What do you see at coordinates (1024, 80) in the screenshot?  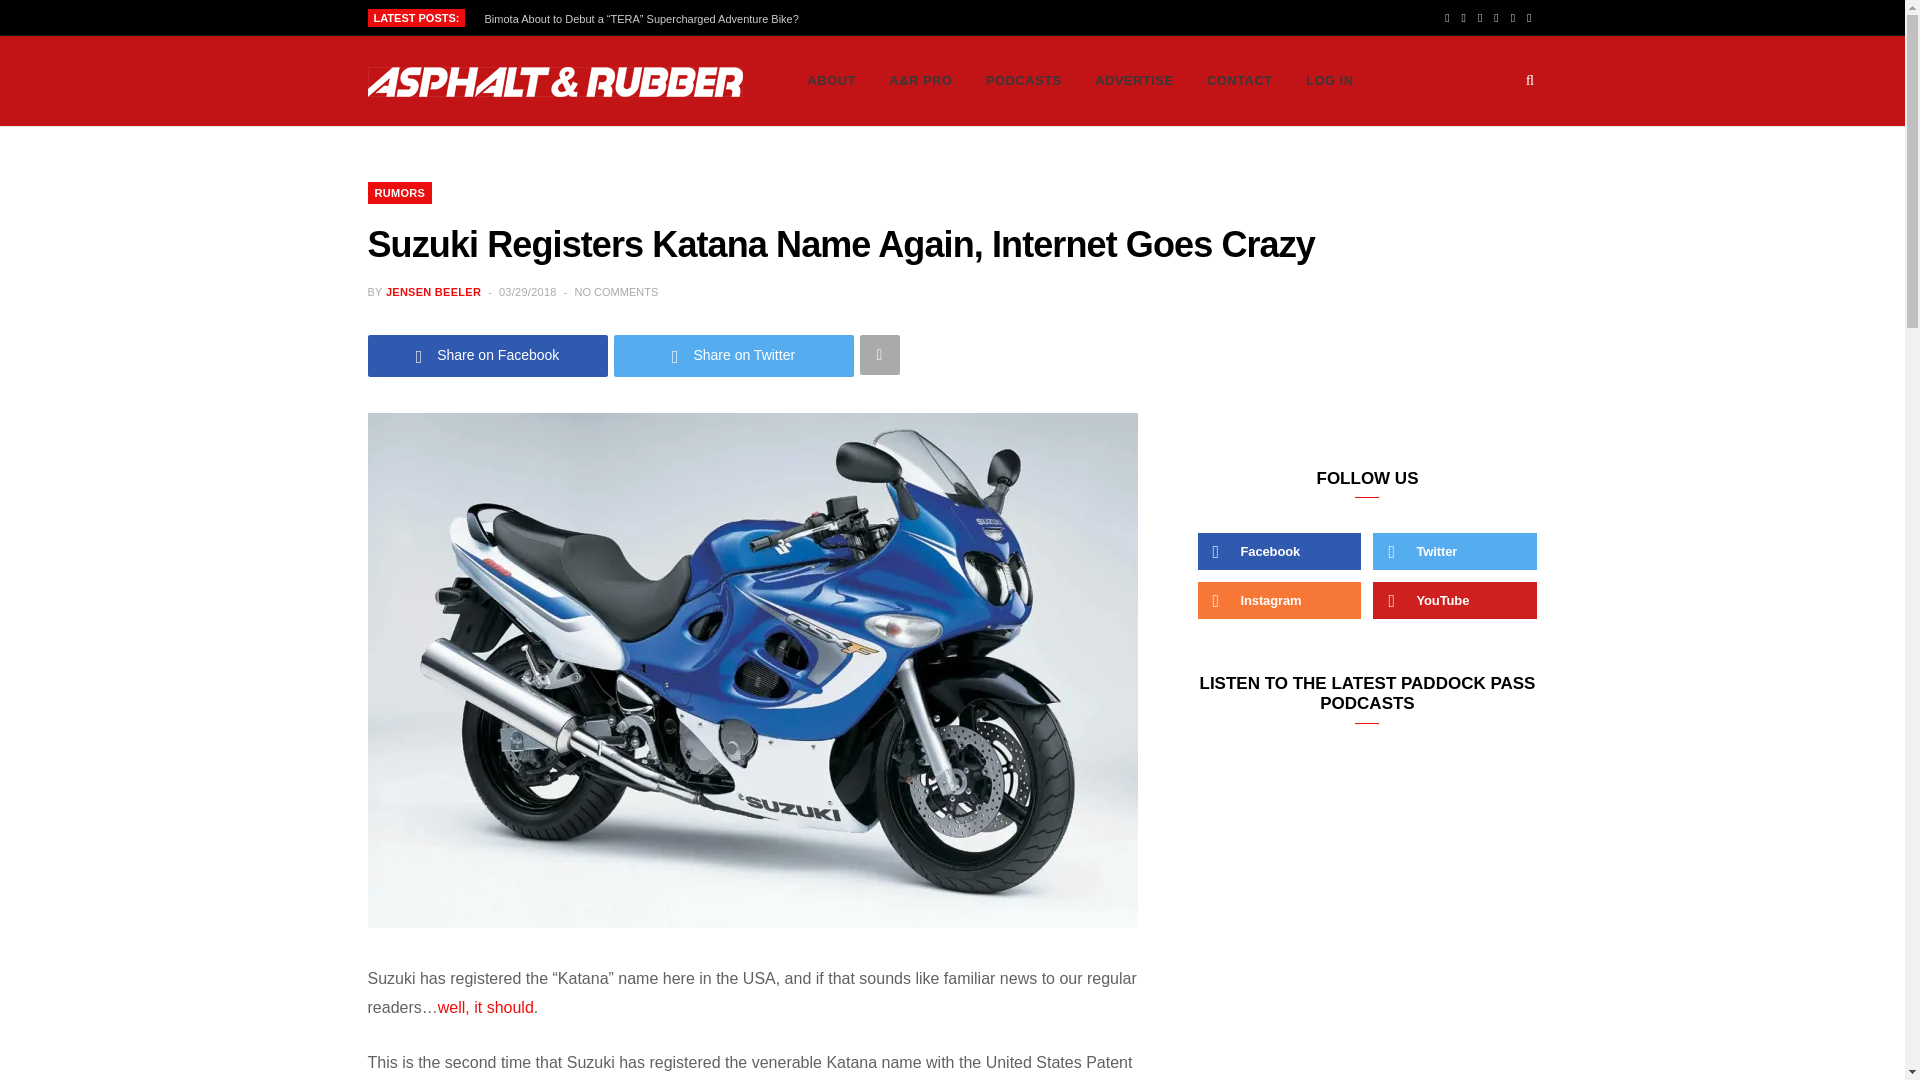 I see `PODCASTS` at bounding box center [1024, 80].